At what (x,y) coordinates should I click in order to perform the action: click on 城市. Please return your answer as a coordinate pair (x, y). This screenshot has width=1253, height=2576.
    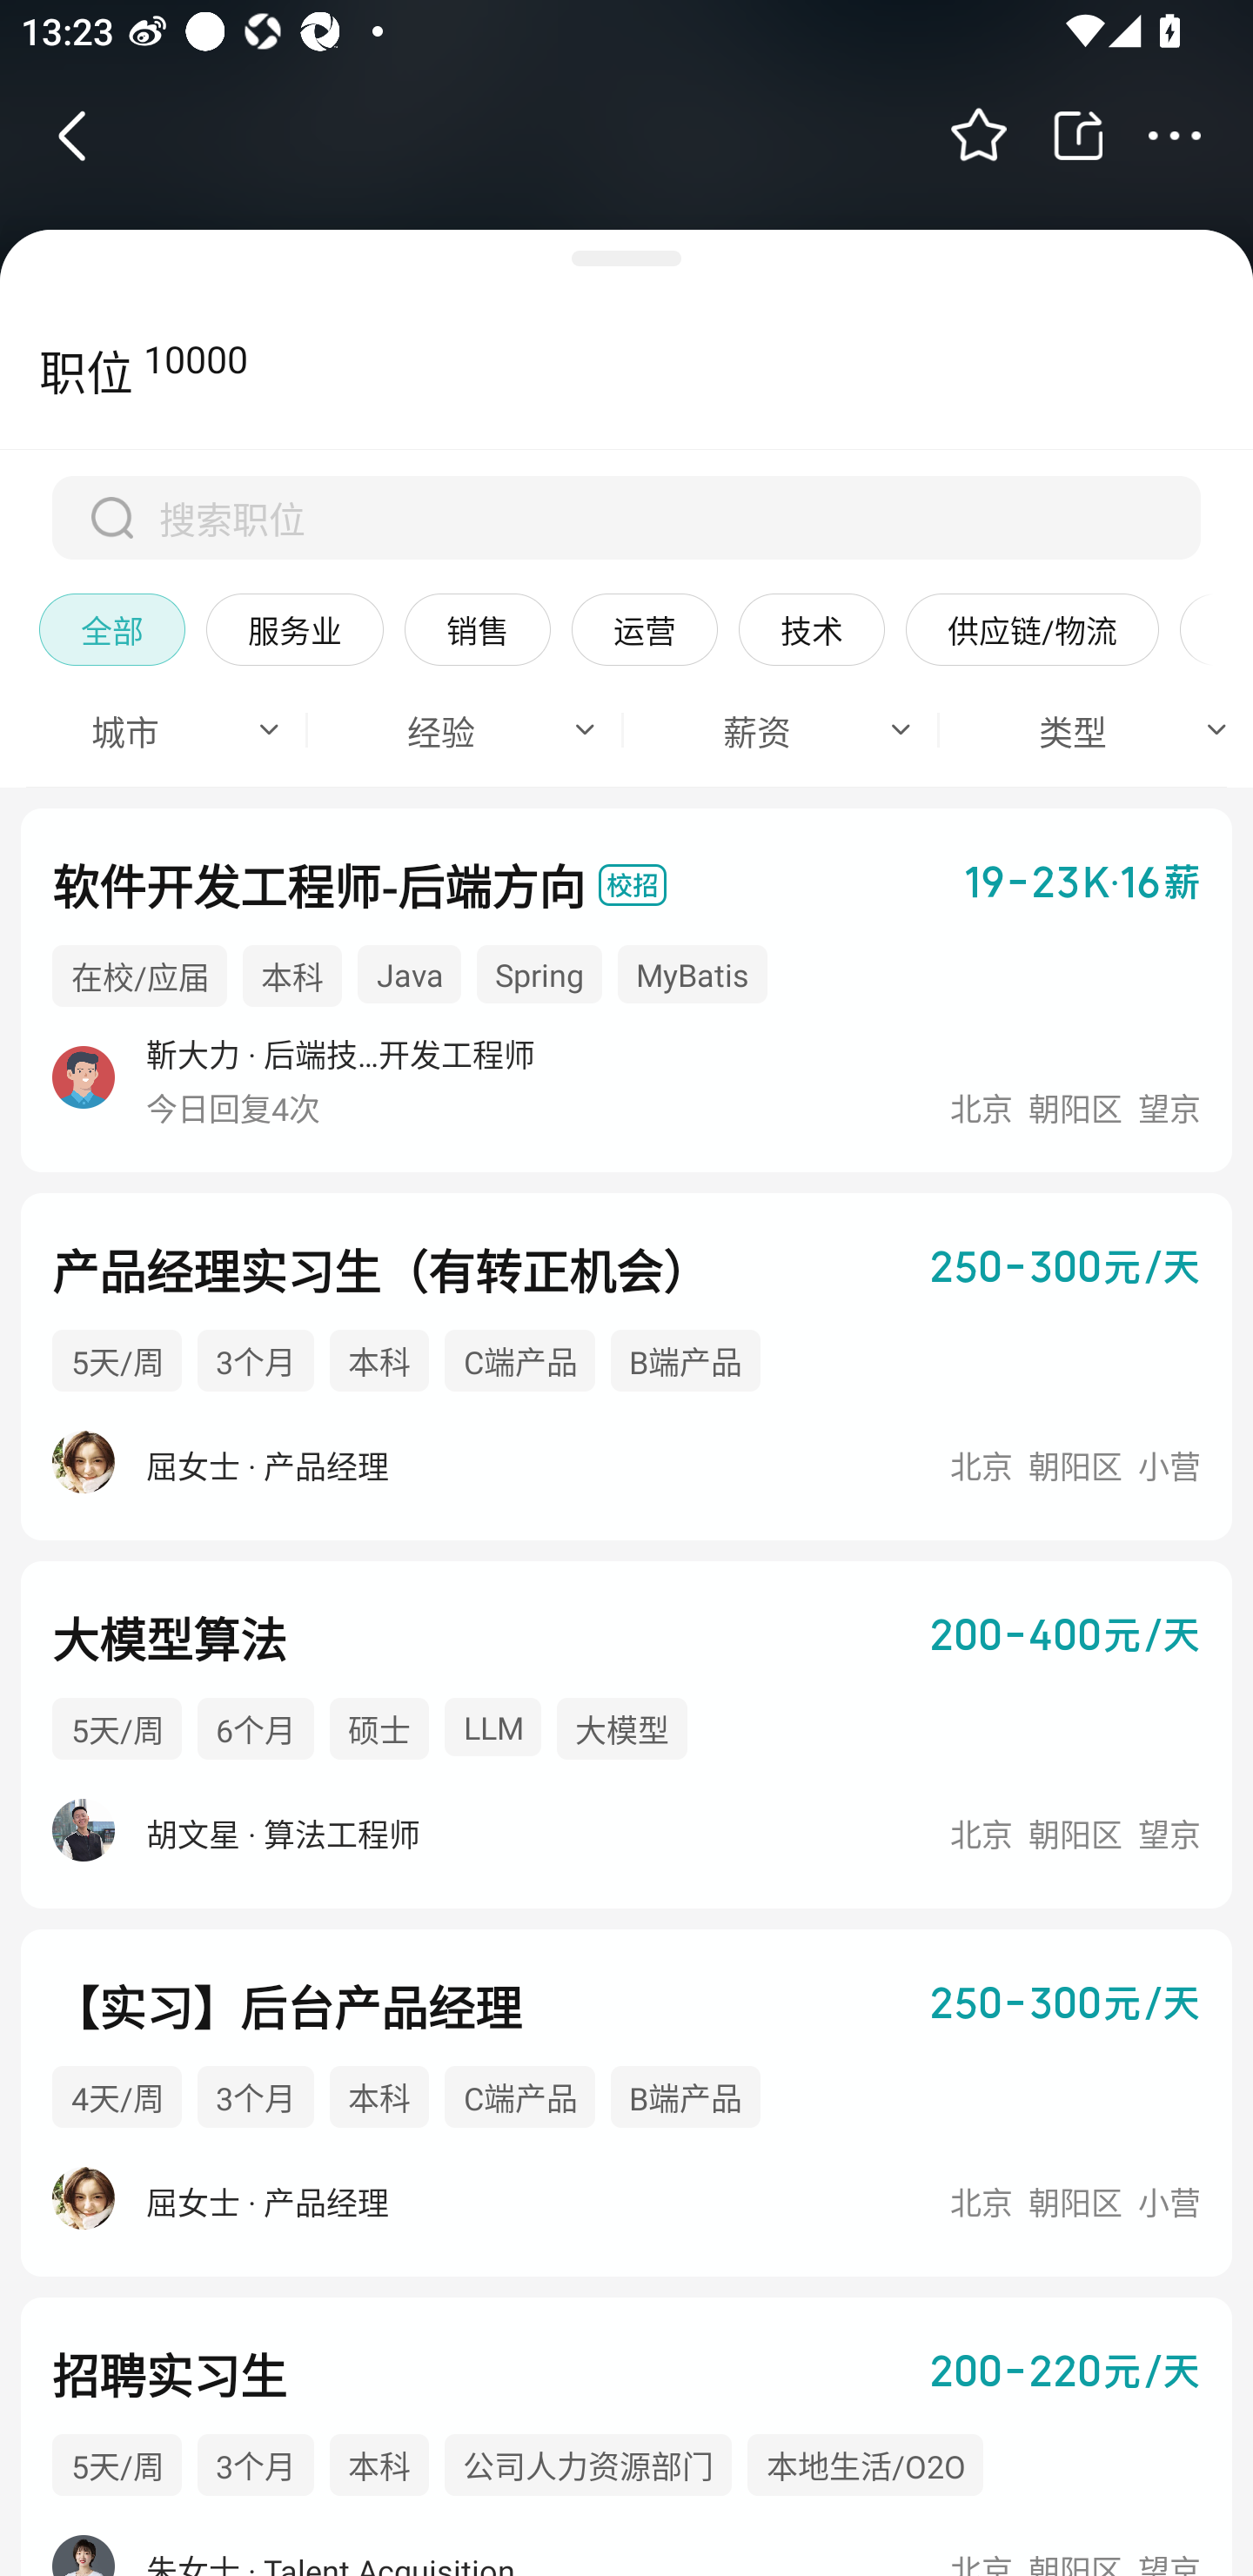
    Looking at the image, I should click on (139, 728).